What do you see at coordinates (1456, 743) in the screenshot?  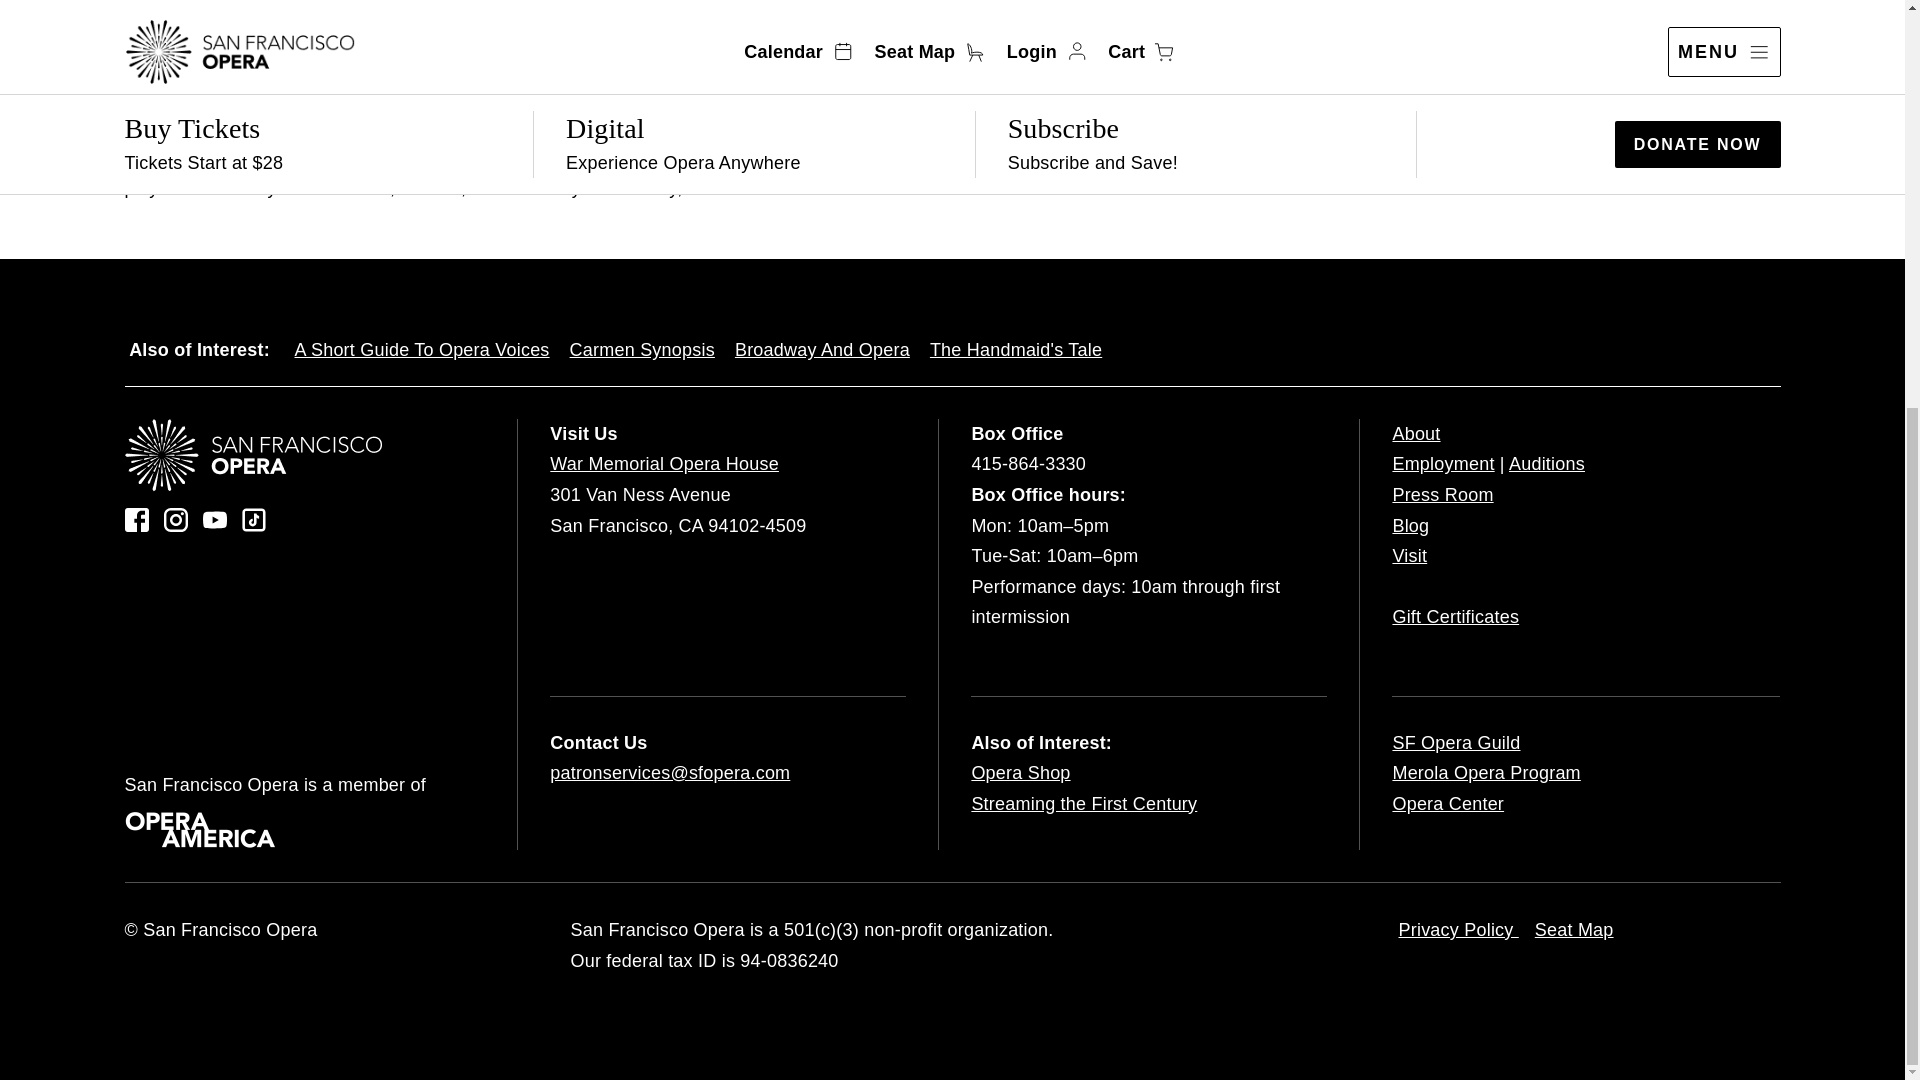 I see `Opera Guild` at bounding box center [1456, 743].